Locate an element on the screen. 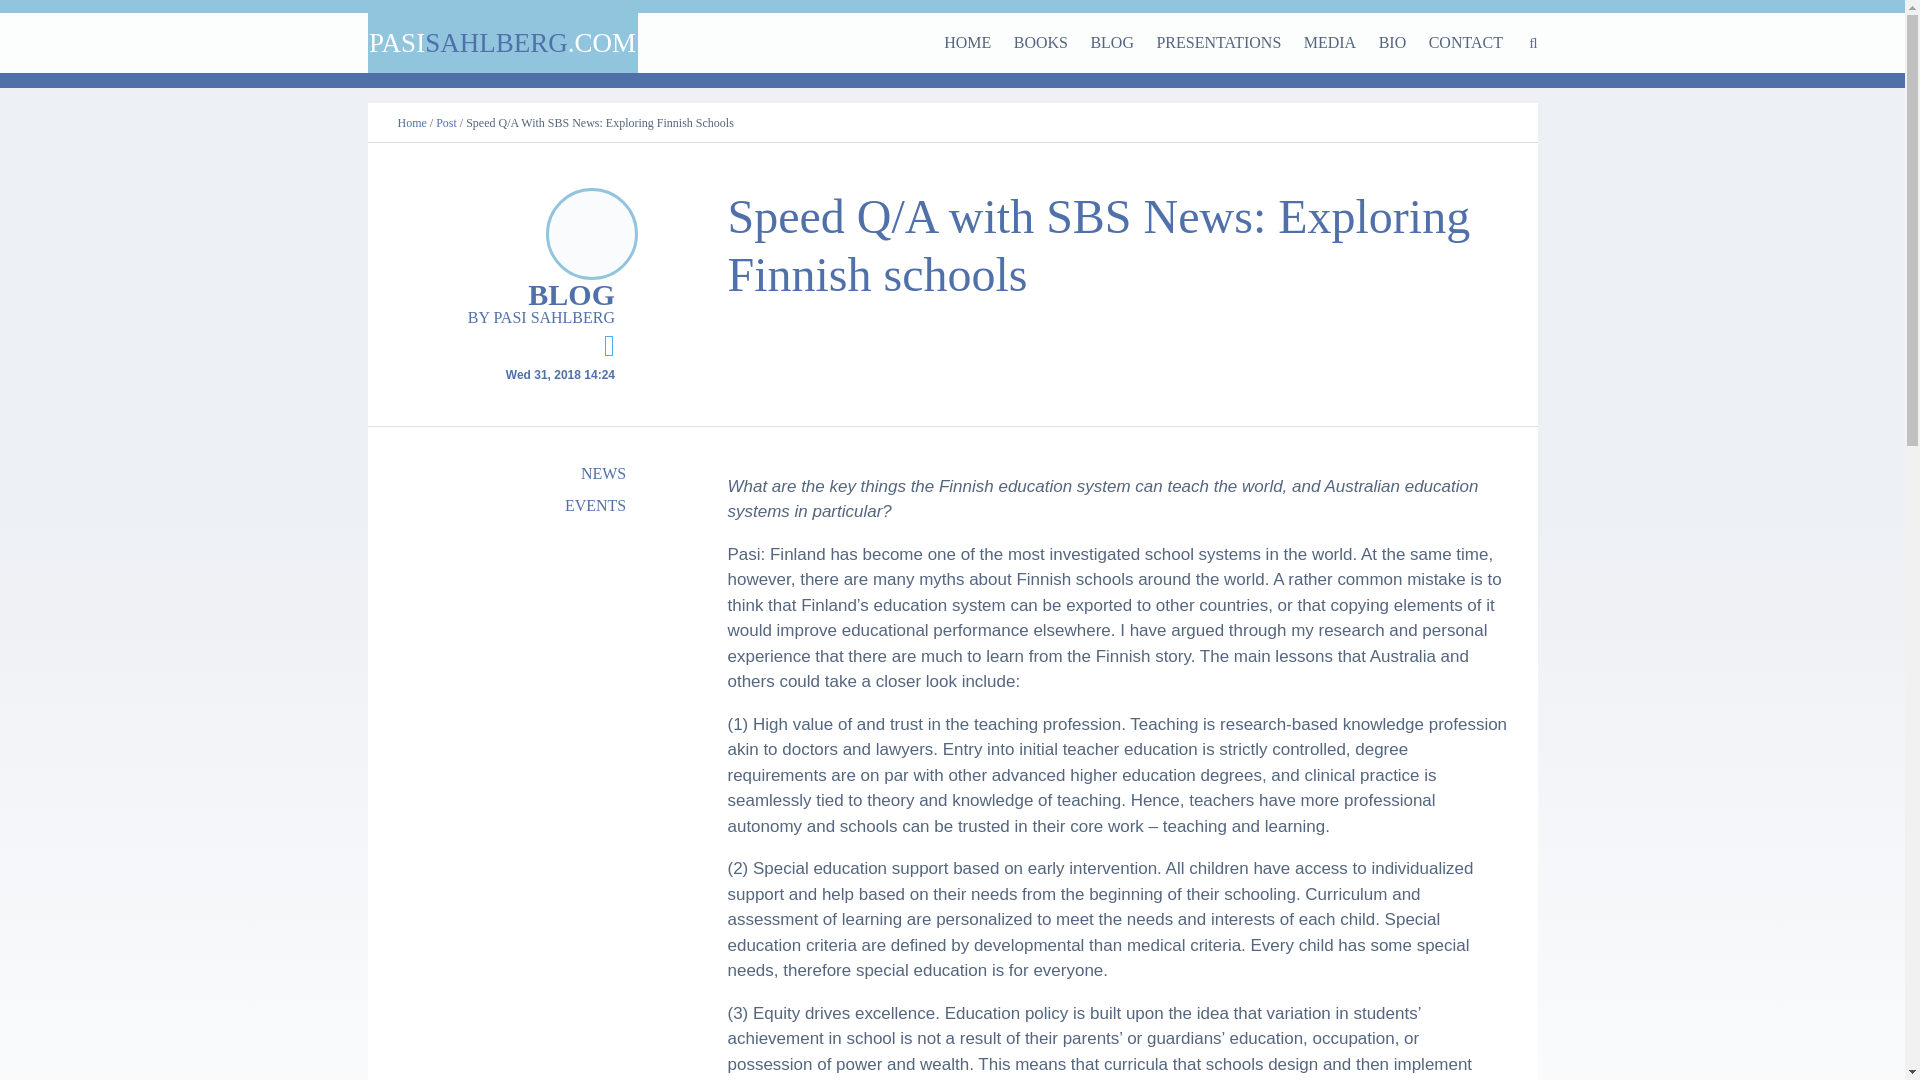 This screenshot has height=1080, width=1920. NEWS is located at coordinates (522, 473).